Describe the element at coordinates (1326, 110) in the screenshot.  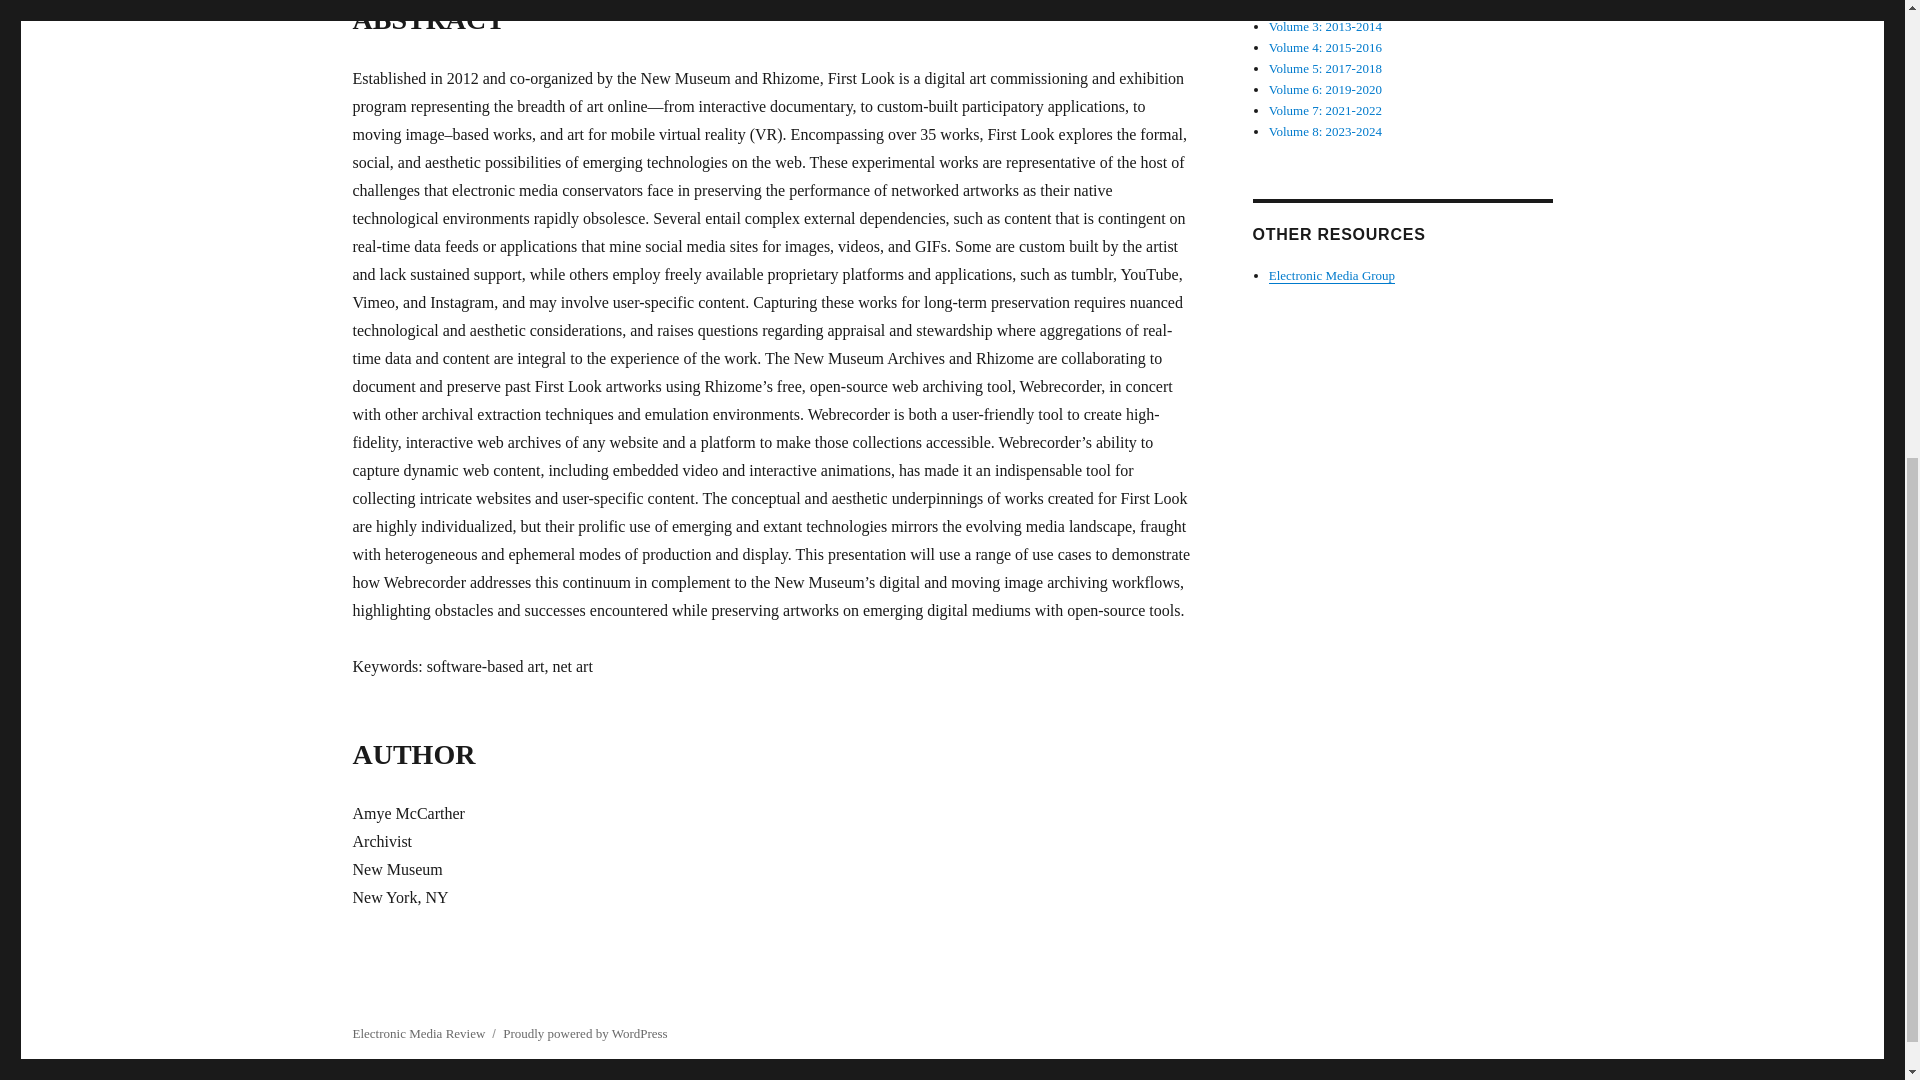
I see `Volume 7: 2021-2022` at that location.